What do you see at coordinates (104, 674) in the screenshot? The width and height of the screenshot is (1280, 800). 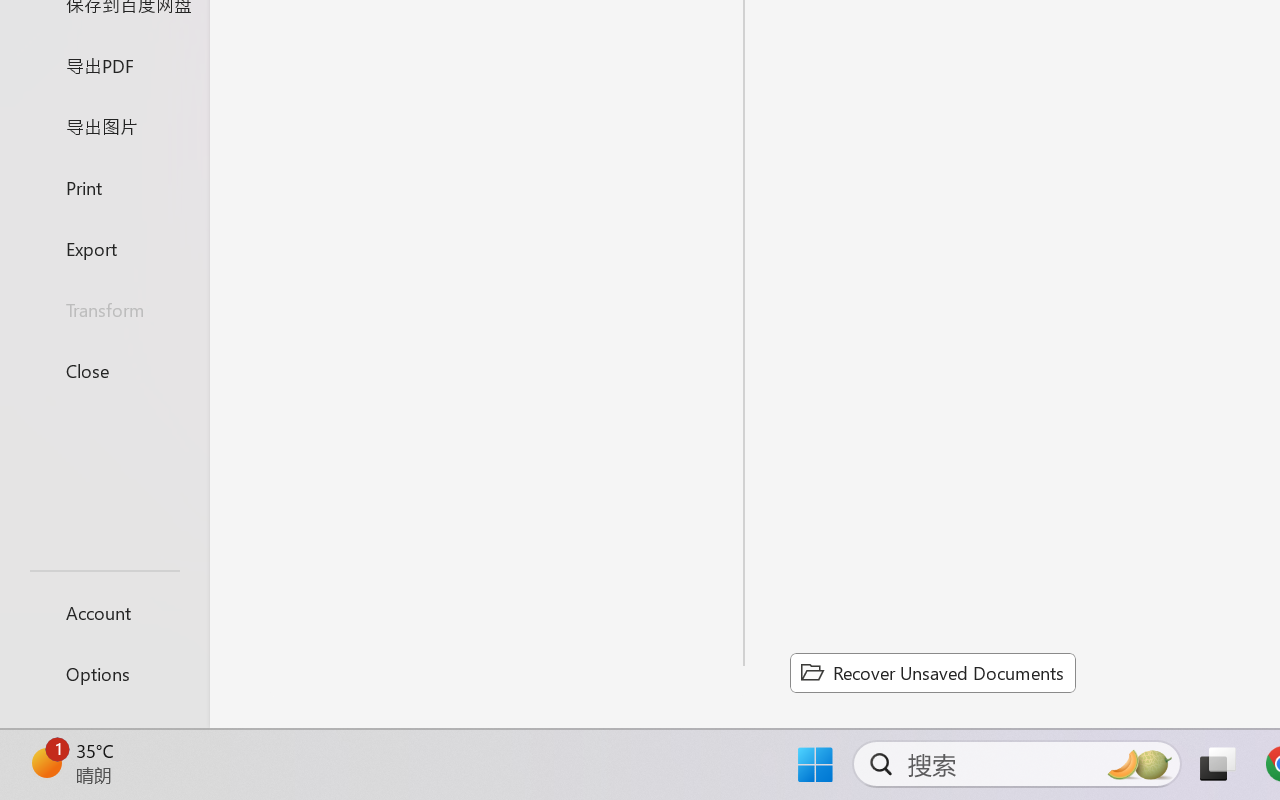 I see `Options` at bounding box center [104, 674].